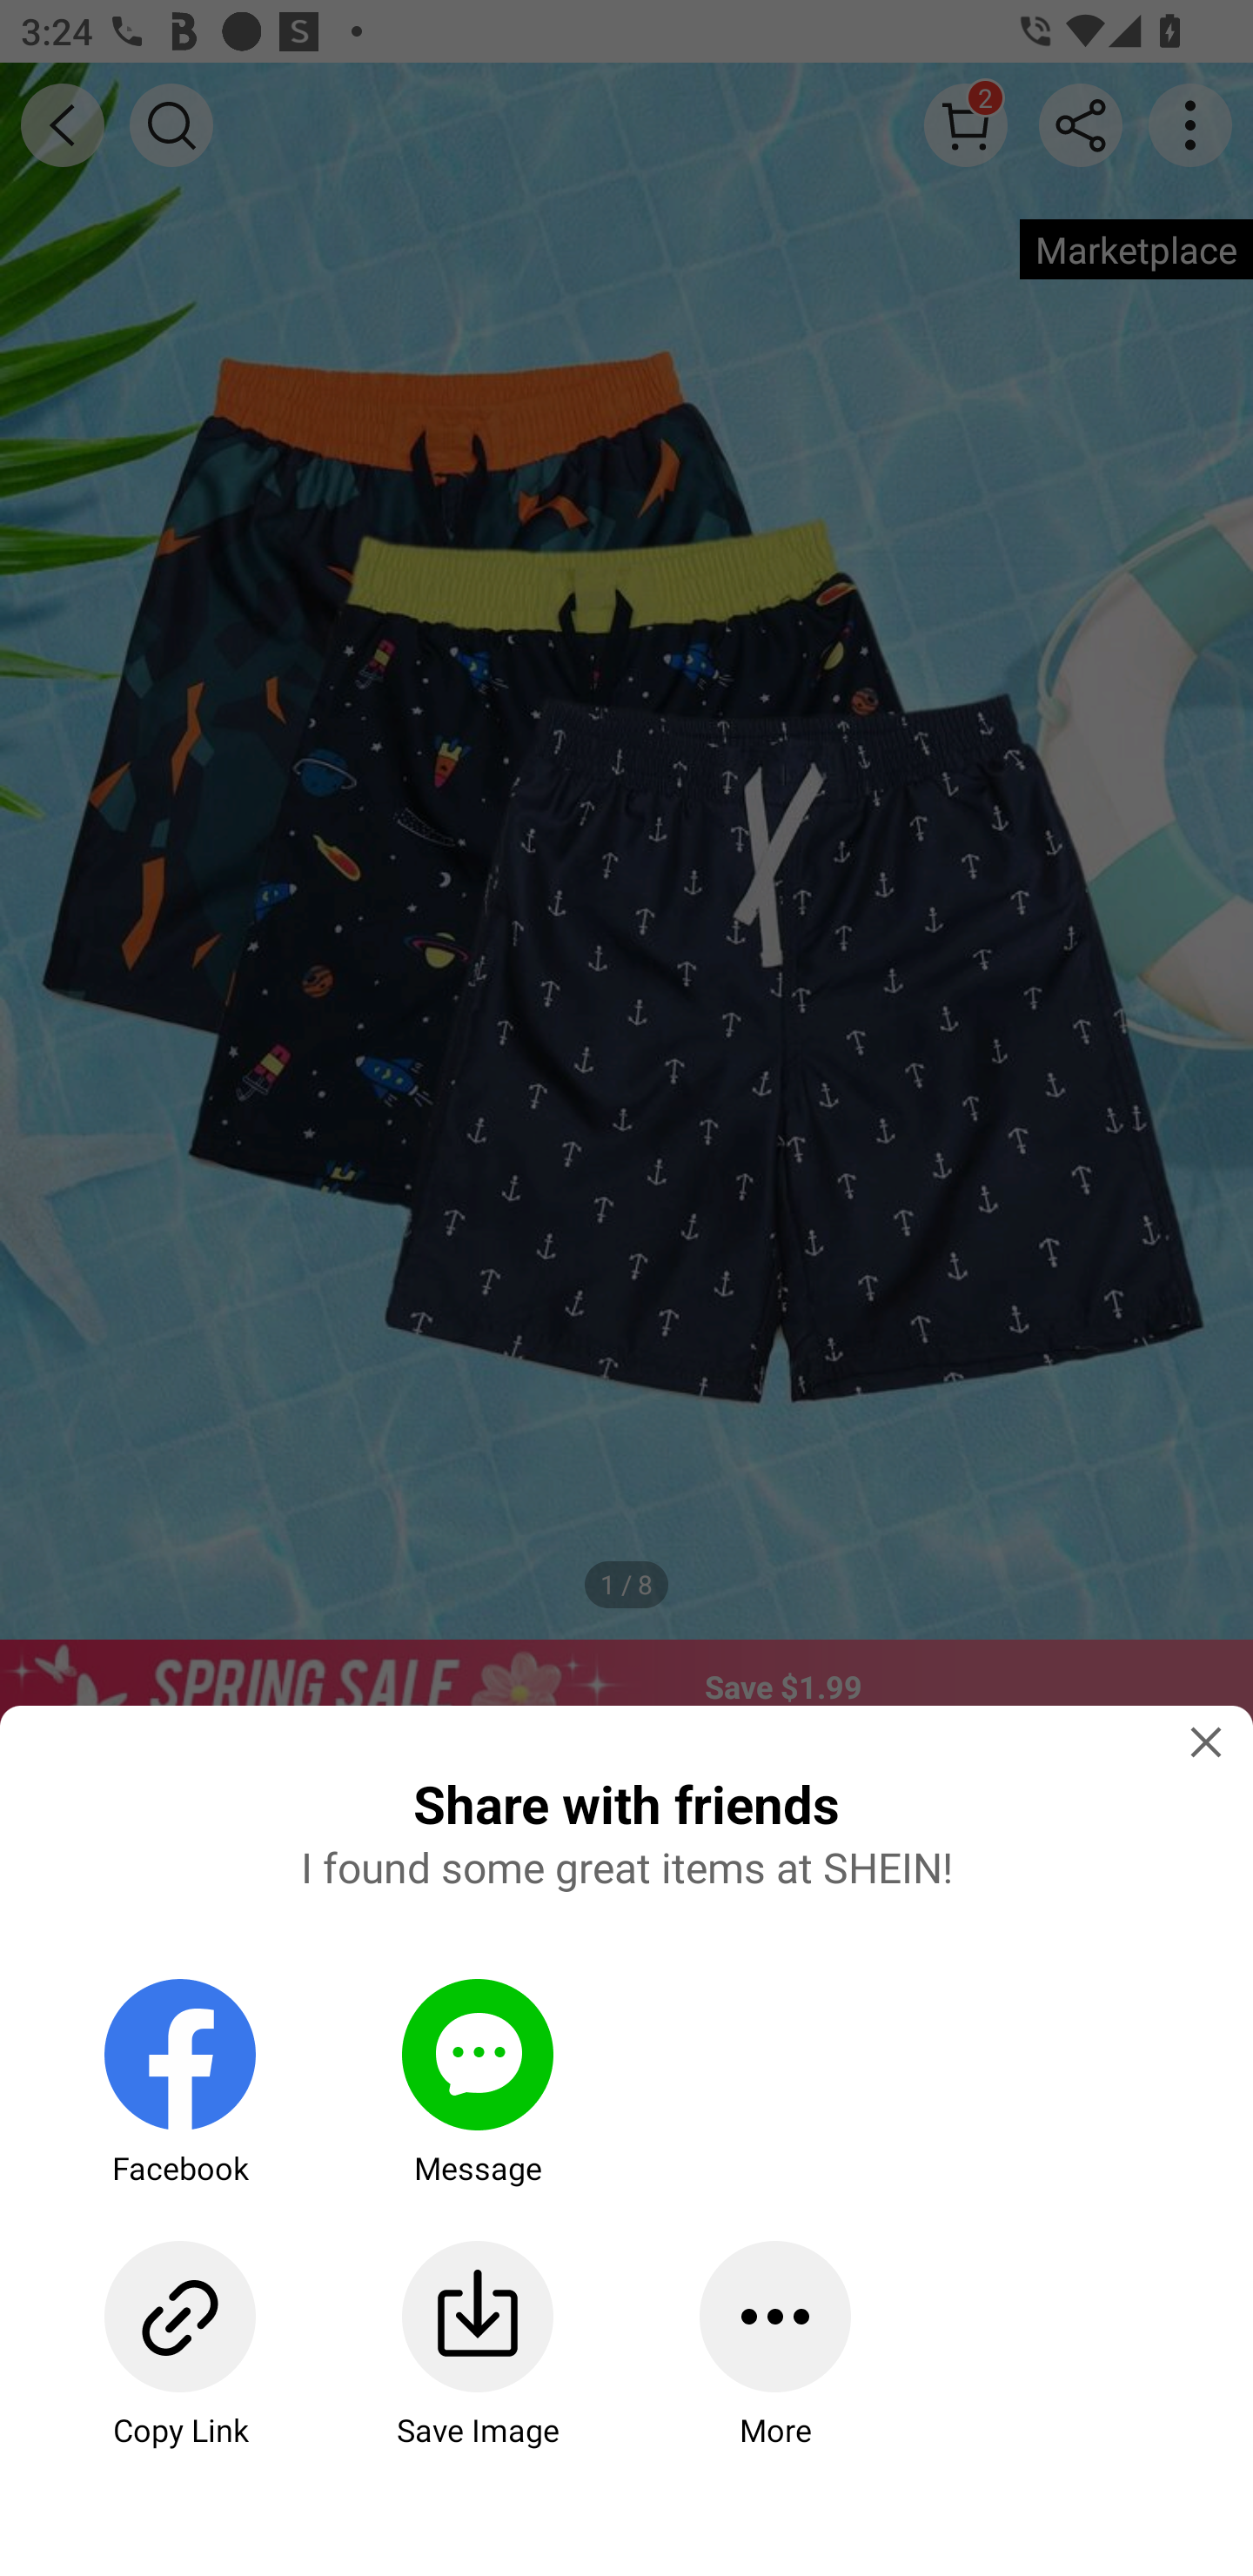 The width and height of the screenshot is (1253, 2576). Describe the element at coordinates (477, 2083) in the screenshot. I see `Message` at that location.